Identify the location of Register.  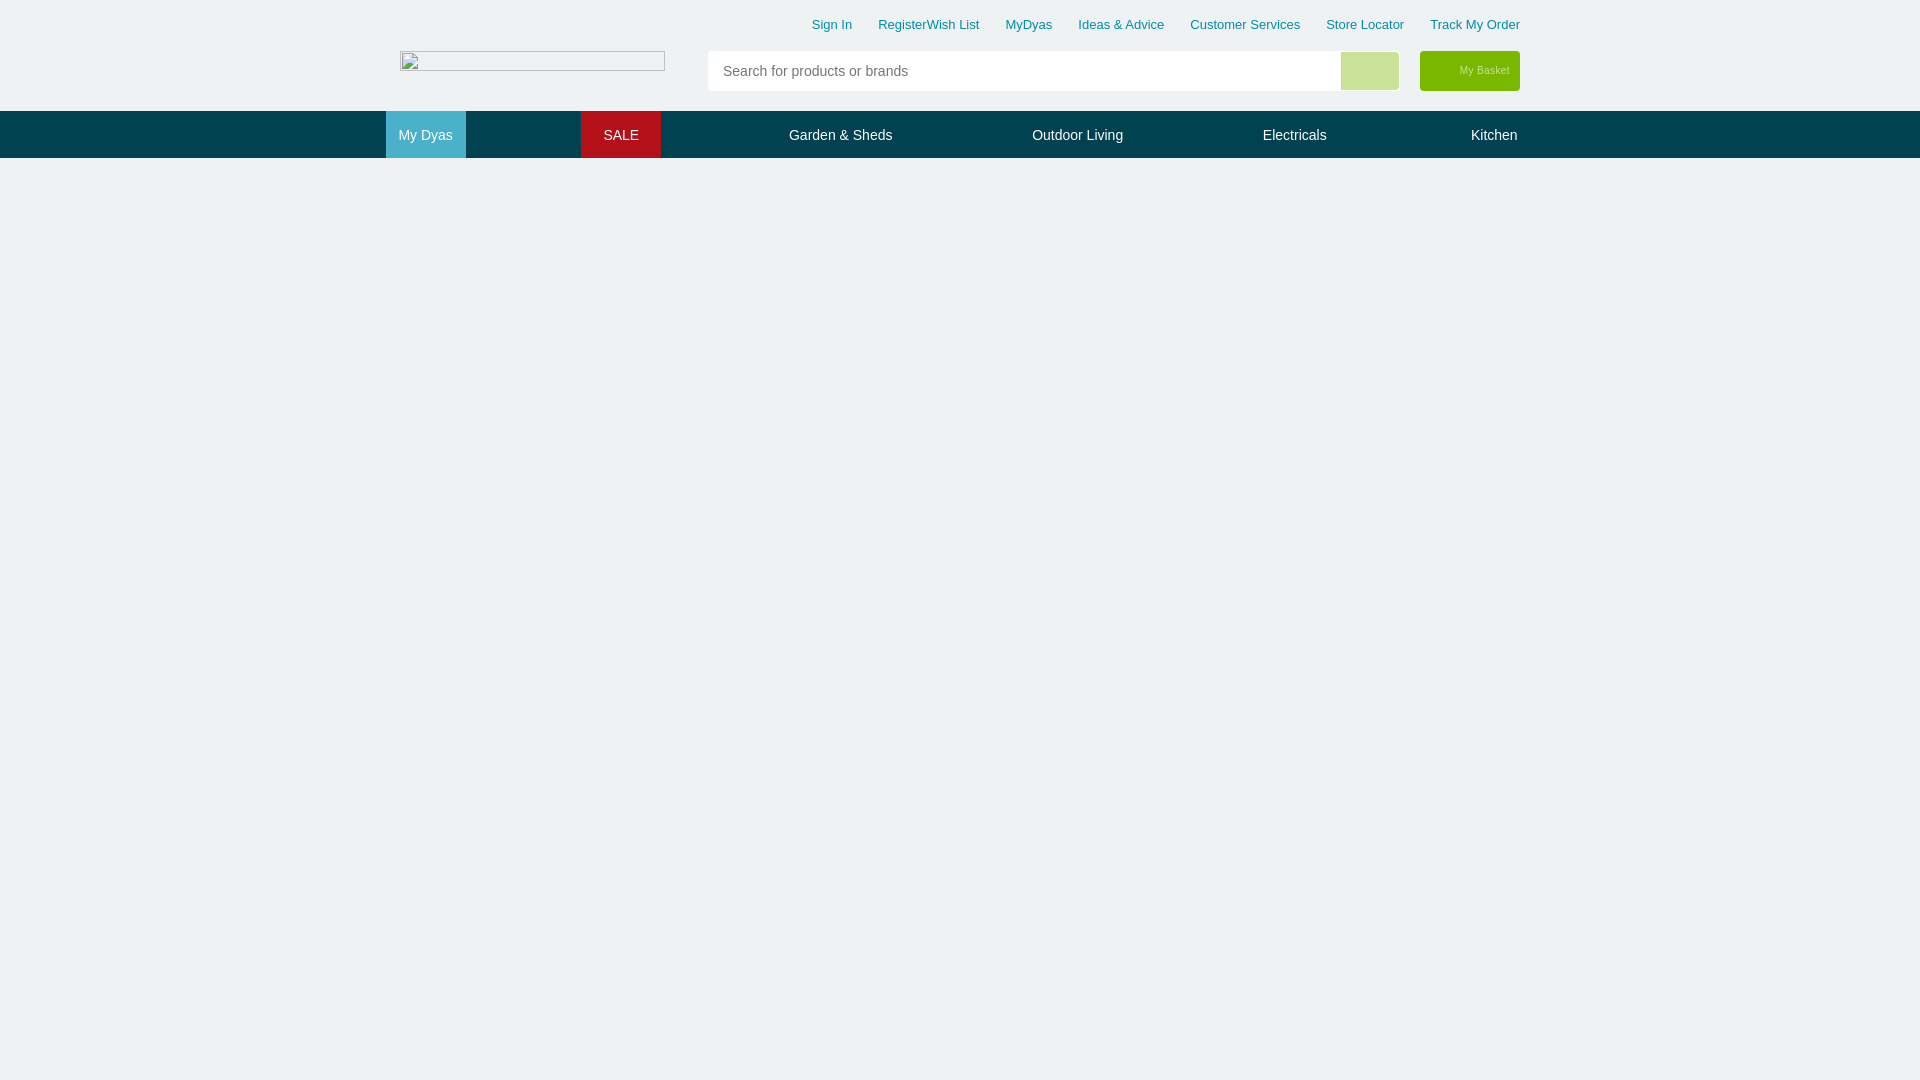
(901, 24).